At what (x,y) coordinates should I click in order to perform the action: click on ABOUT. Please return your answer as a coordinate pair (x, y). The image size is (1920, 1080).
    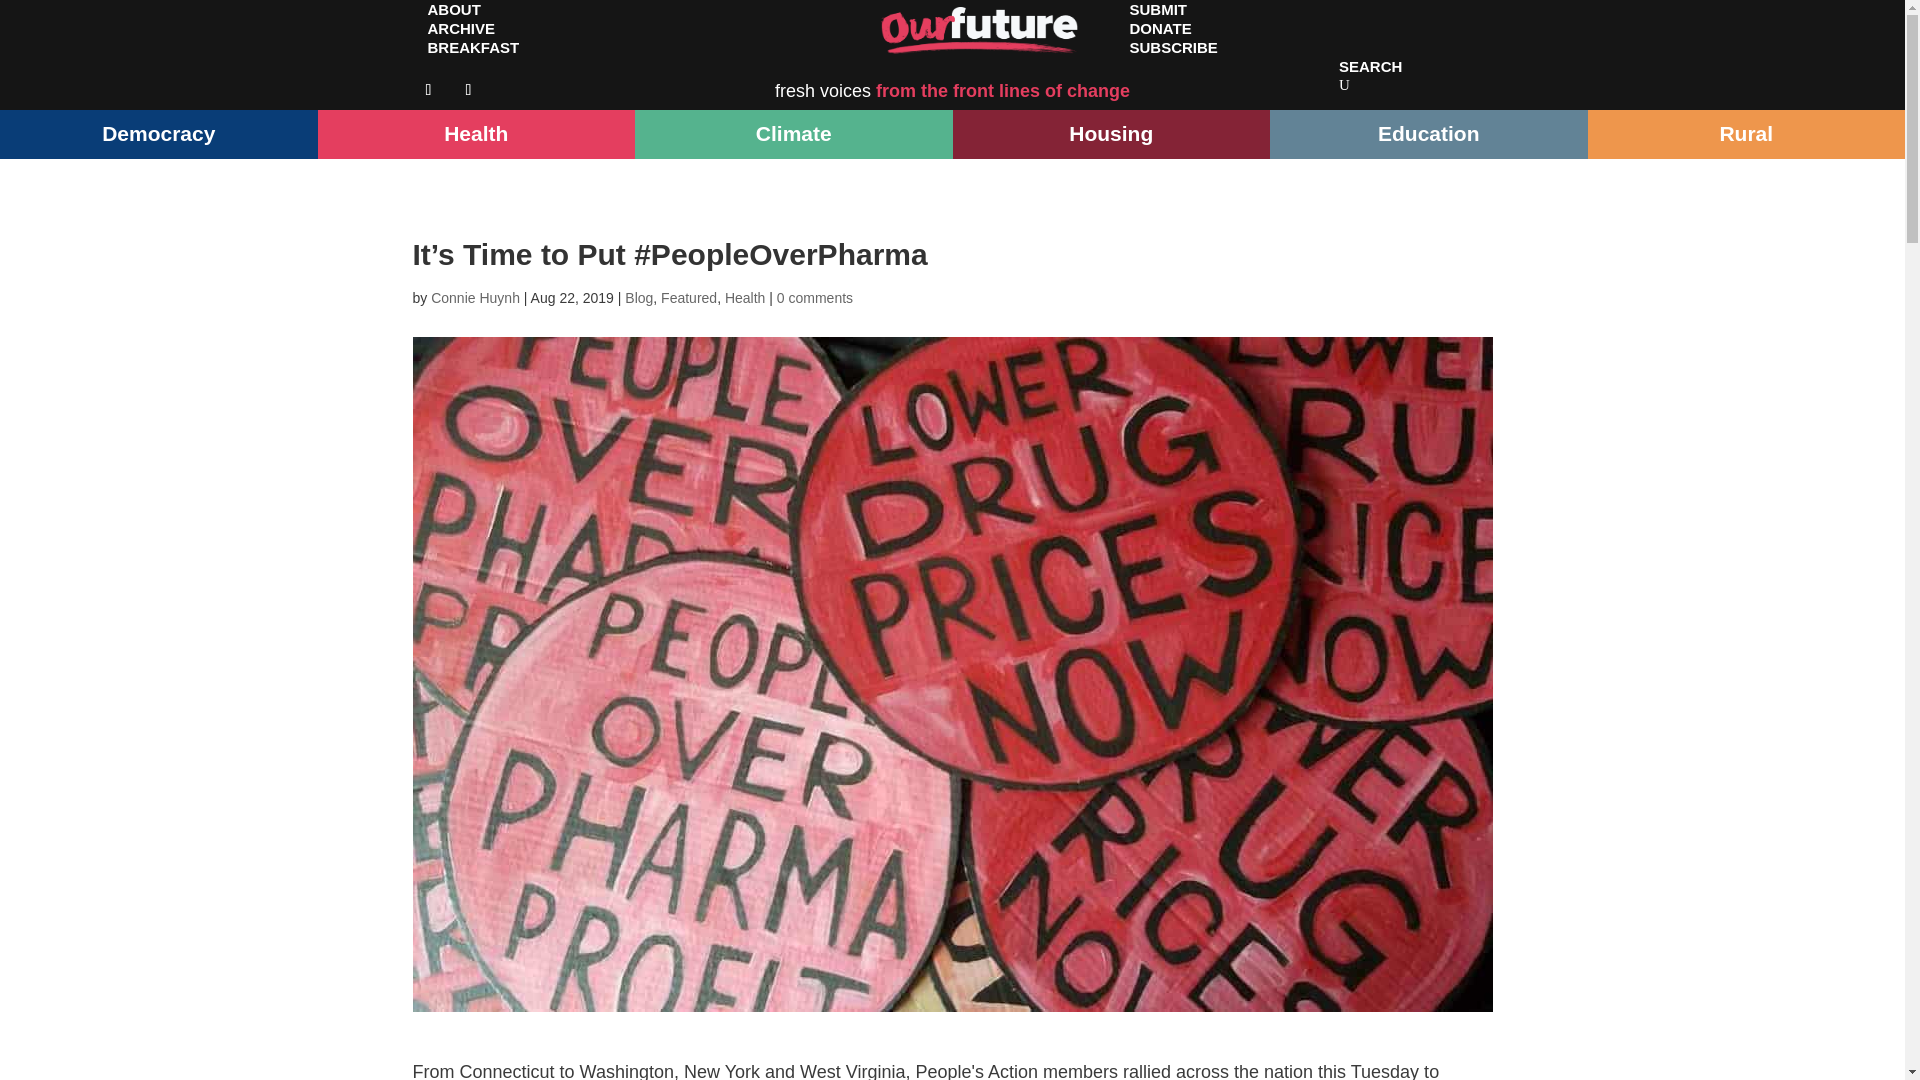
    Looking at the image, I should click on (454, 18).